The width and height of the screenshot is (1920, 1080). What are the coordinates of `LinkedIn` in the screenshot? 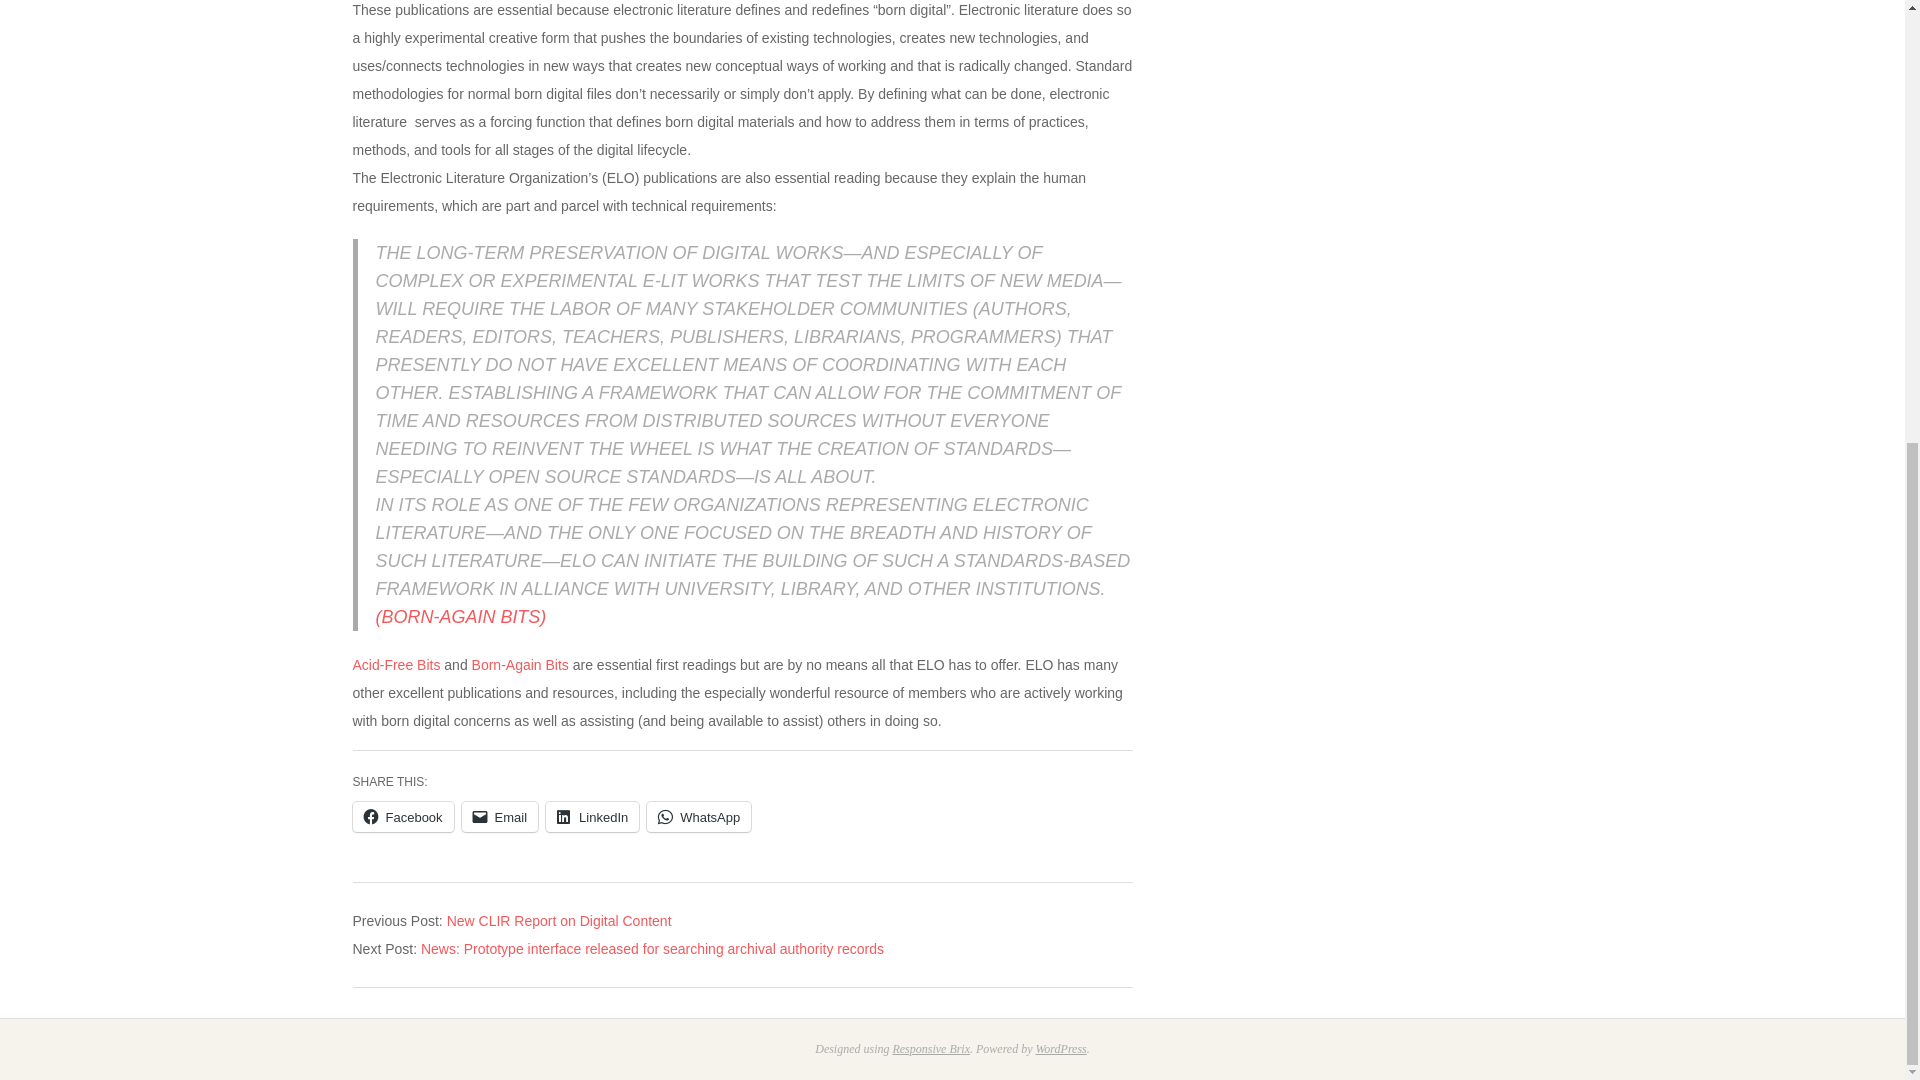 It's located at (592, 816).